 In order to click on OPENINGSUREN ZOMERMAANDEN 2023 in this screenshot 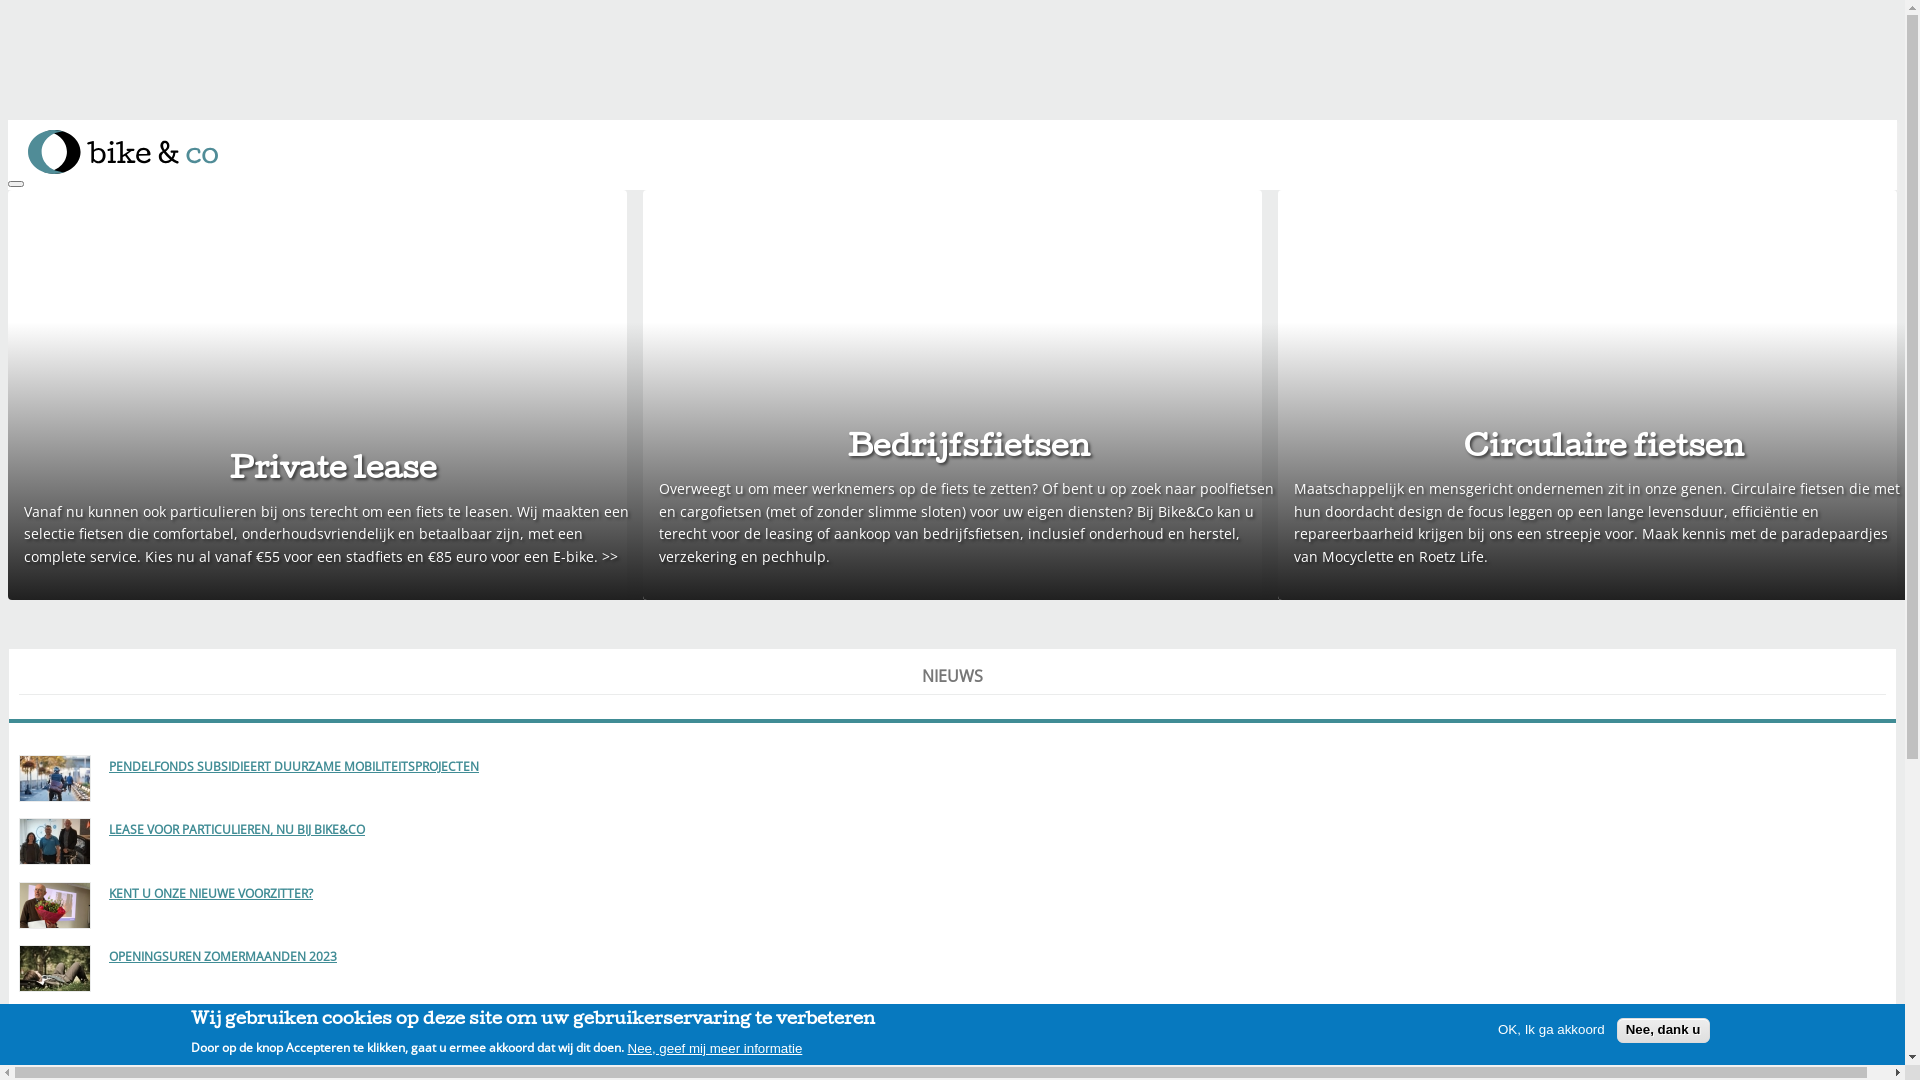, I will do `click(223, 952)`.